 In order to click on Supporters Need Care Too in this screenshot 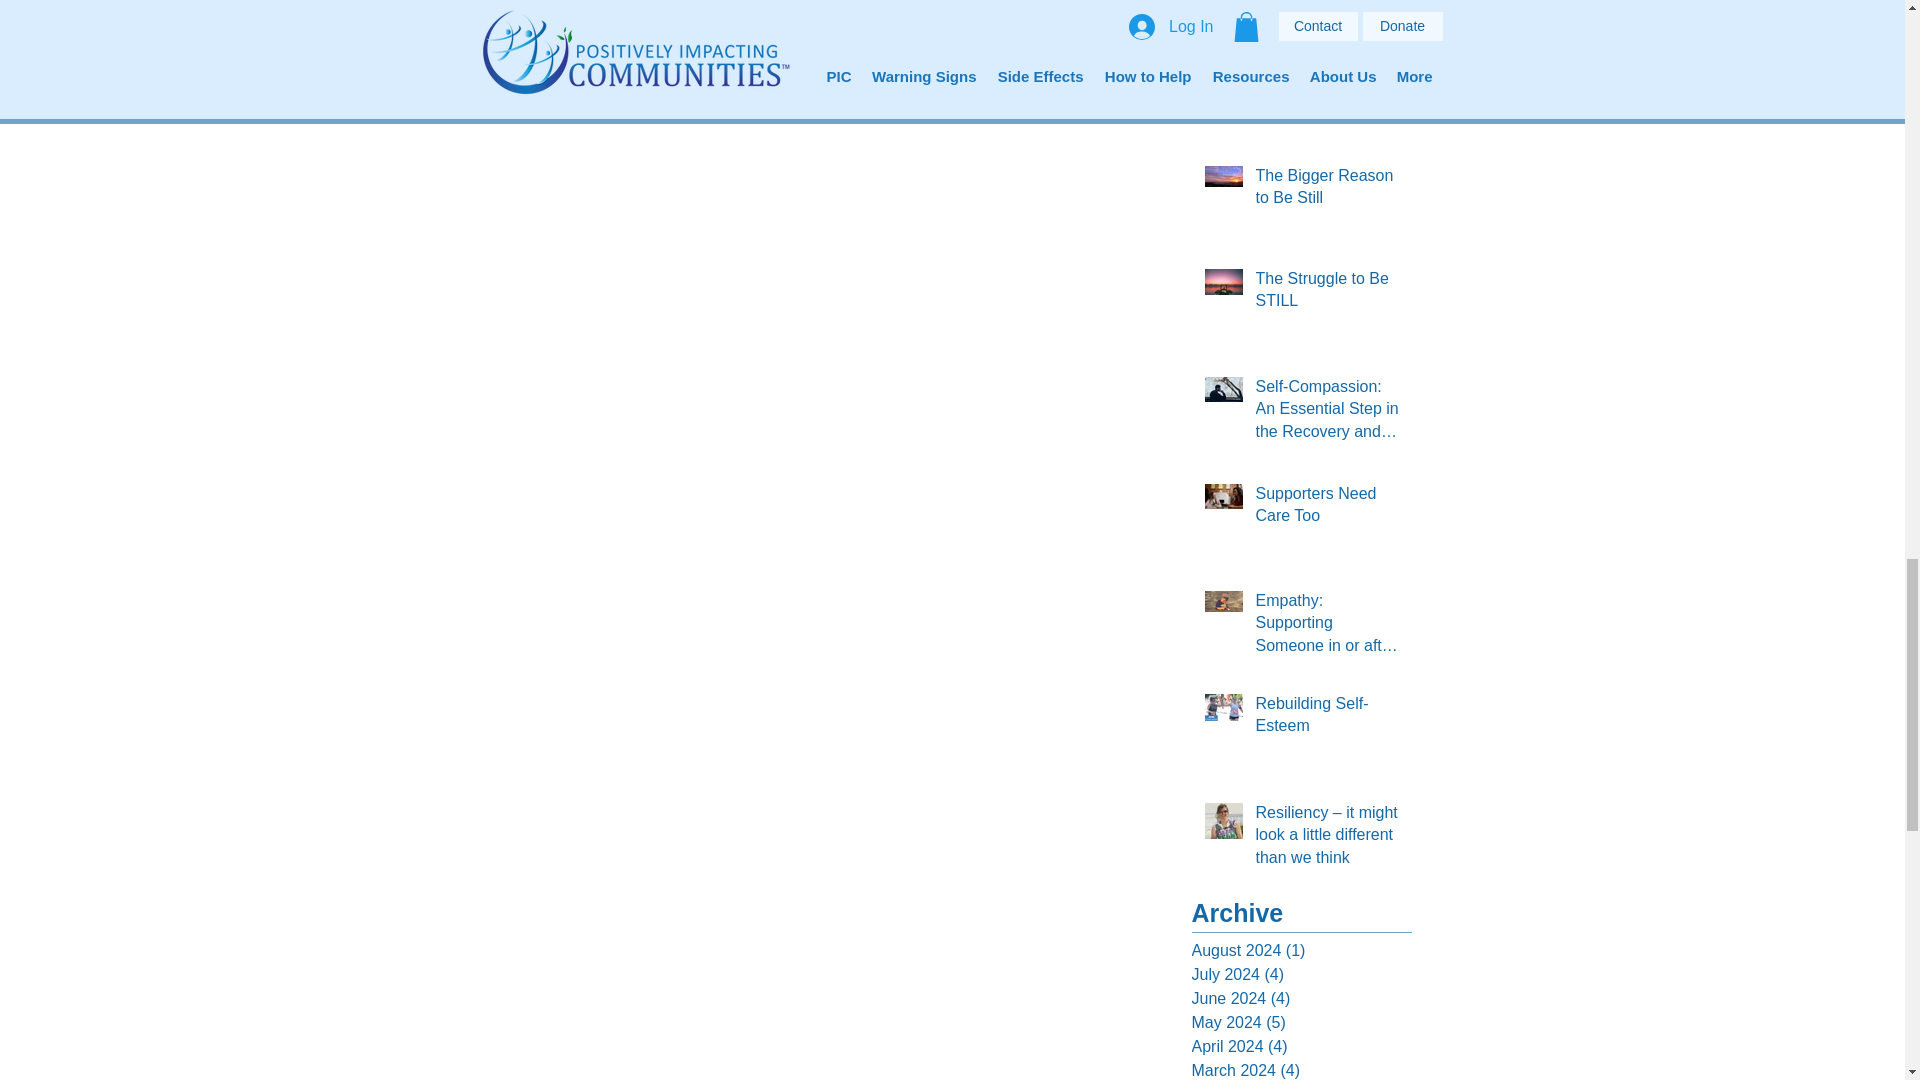, I will do `click(1327, 508)`.